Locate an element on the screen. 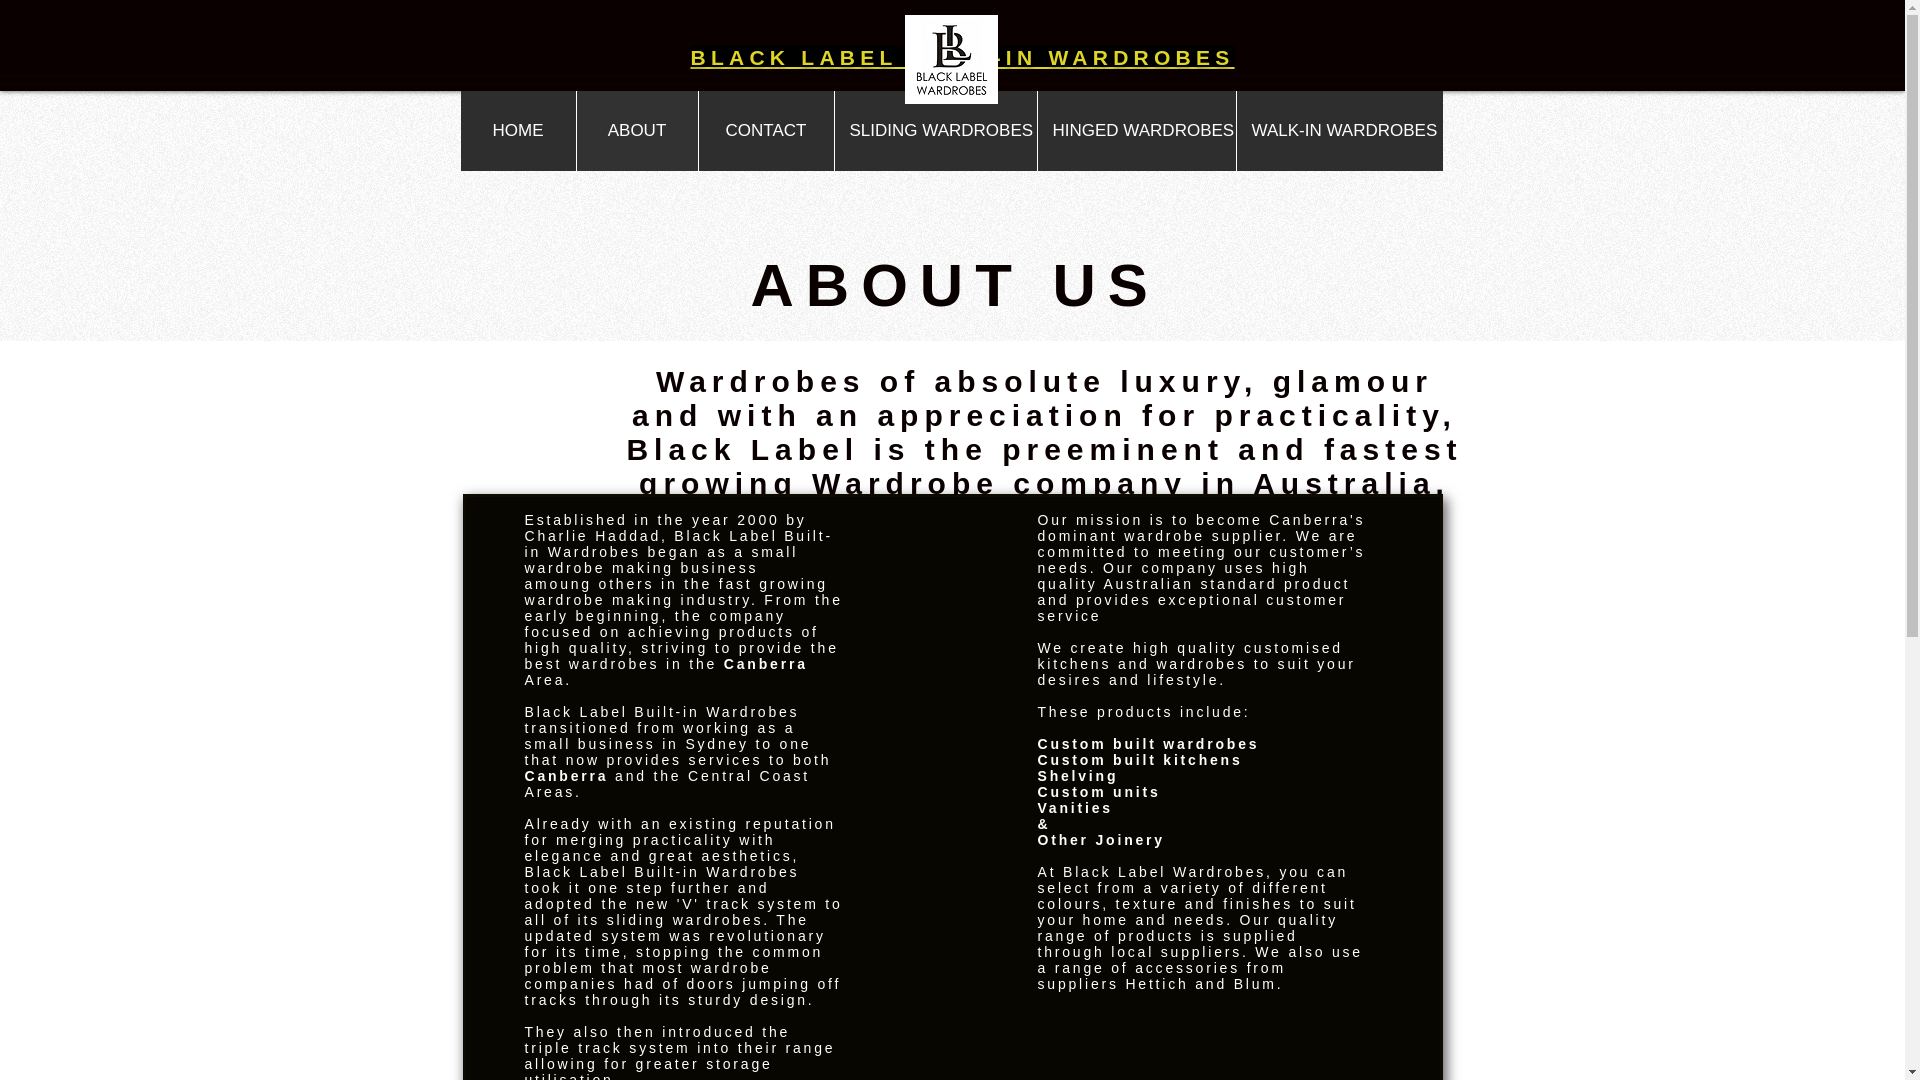  HOME is located at coordinates (517, 130).